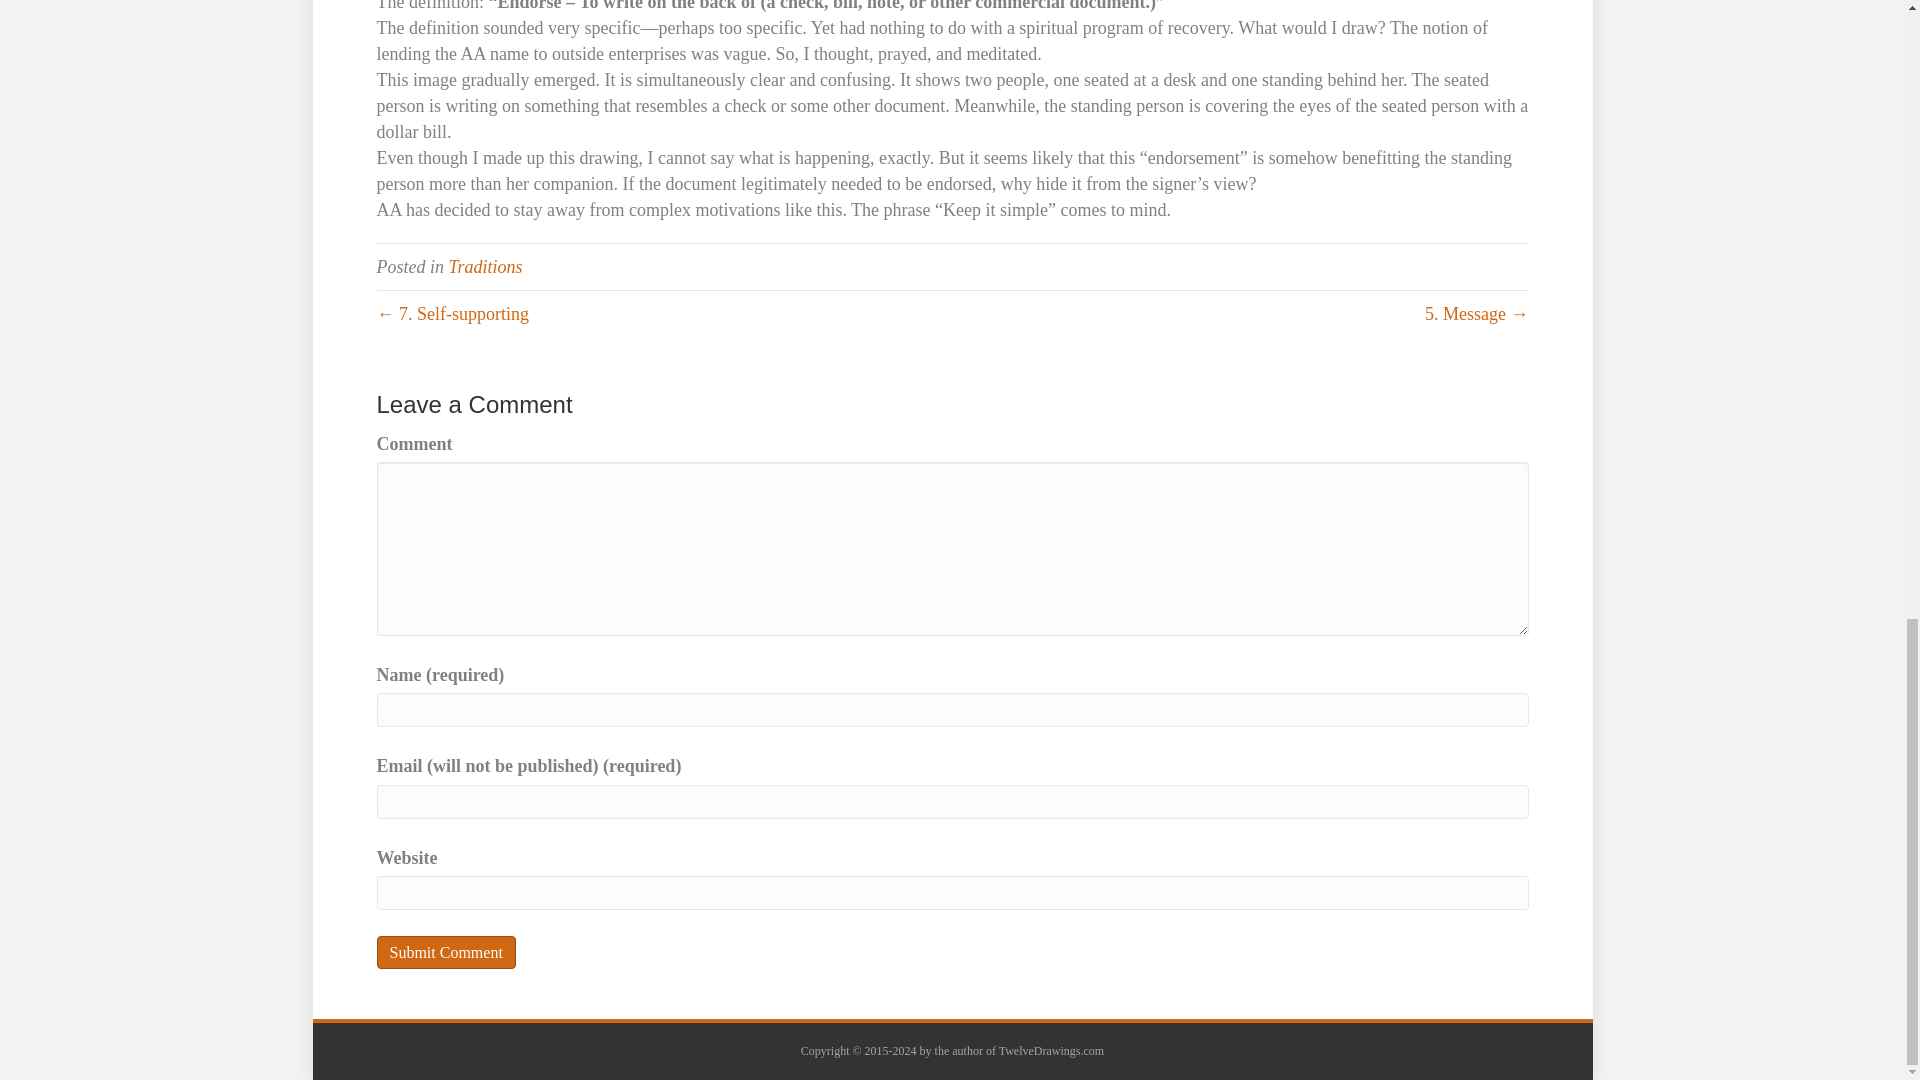 Image resolution: width=1920 pixels, height=1080 pixels. Describe the element at coordinates (445, 952) in the screenshot. I see `Submit Comment` at that location.